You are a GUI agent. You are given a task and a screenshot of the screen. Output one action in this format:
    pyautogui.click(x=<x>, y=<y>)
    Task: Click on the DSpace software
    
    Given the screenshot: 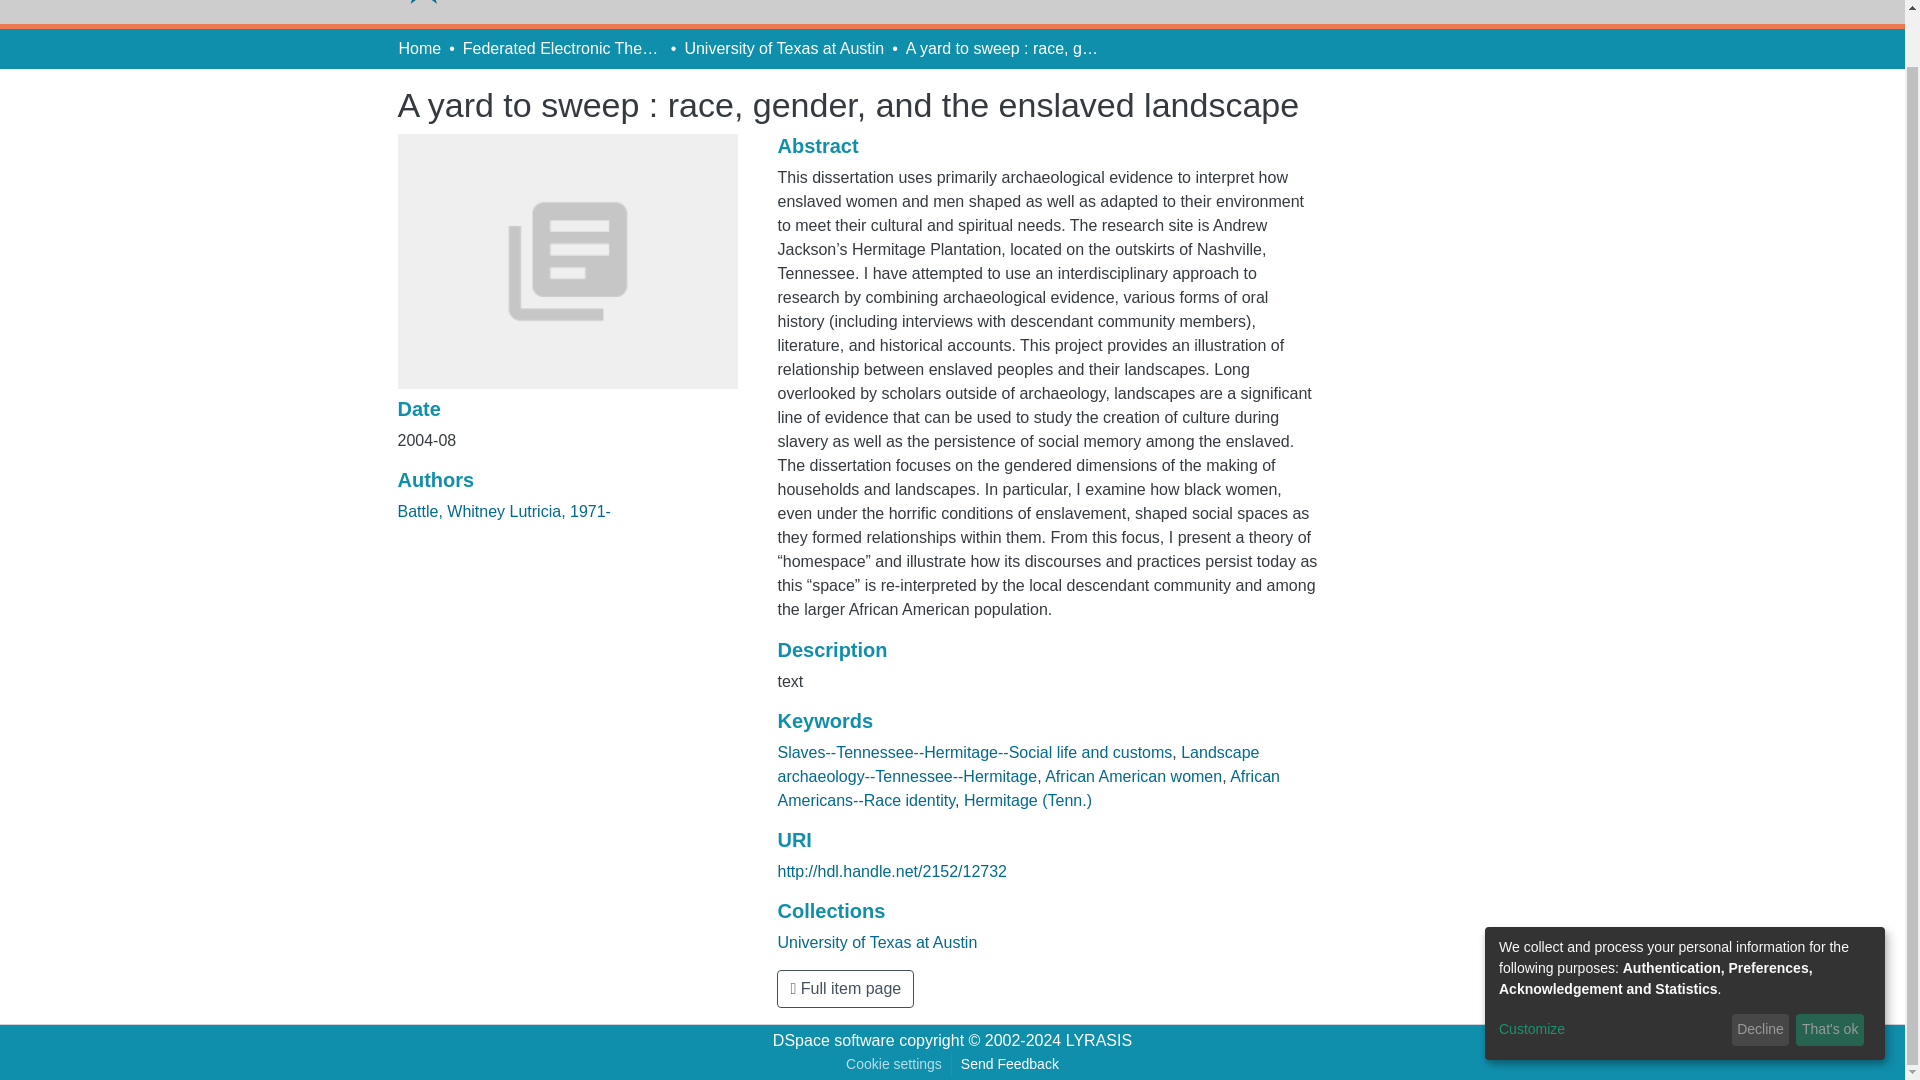 What is the action you would take?
    pyautogui.click(x=834, y=1040)
    